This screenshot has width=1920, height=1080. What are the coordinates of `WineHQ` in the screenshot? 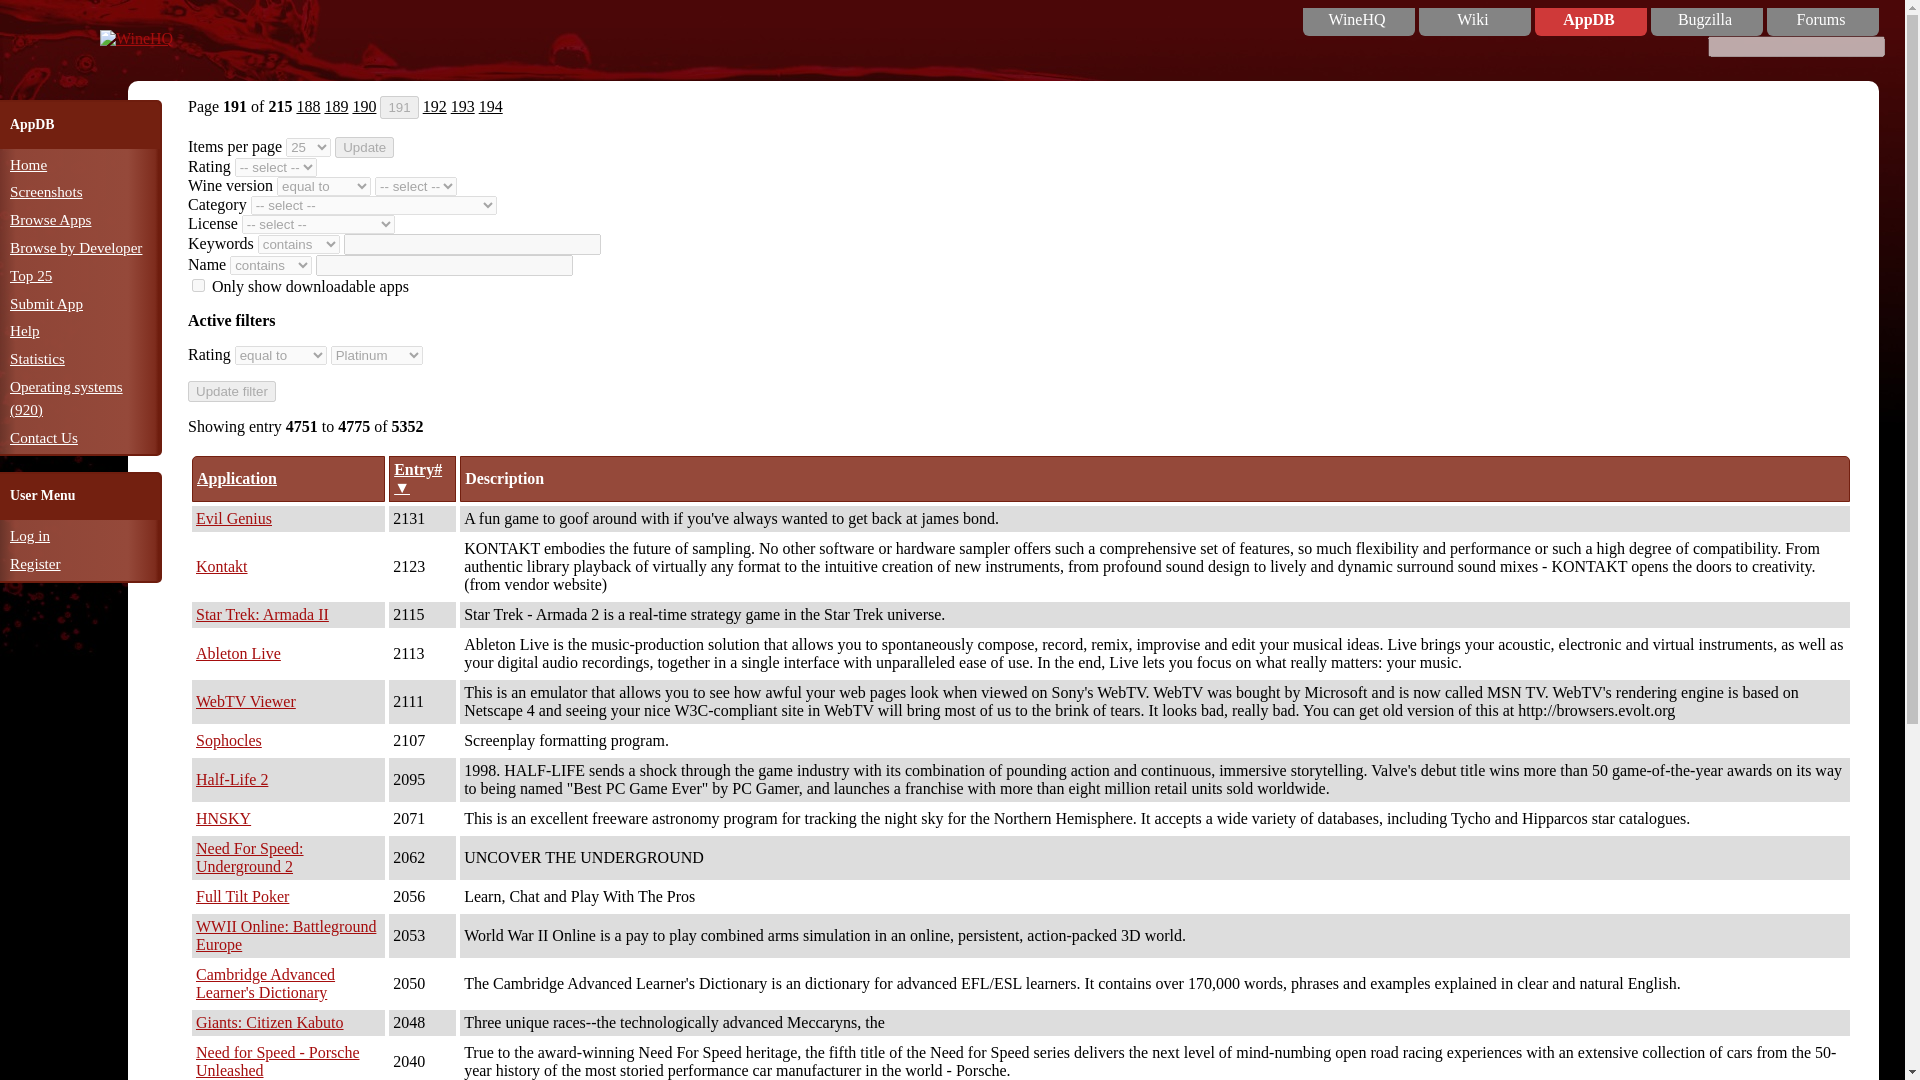 It's located at (136, 38).